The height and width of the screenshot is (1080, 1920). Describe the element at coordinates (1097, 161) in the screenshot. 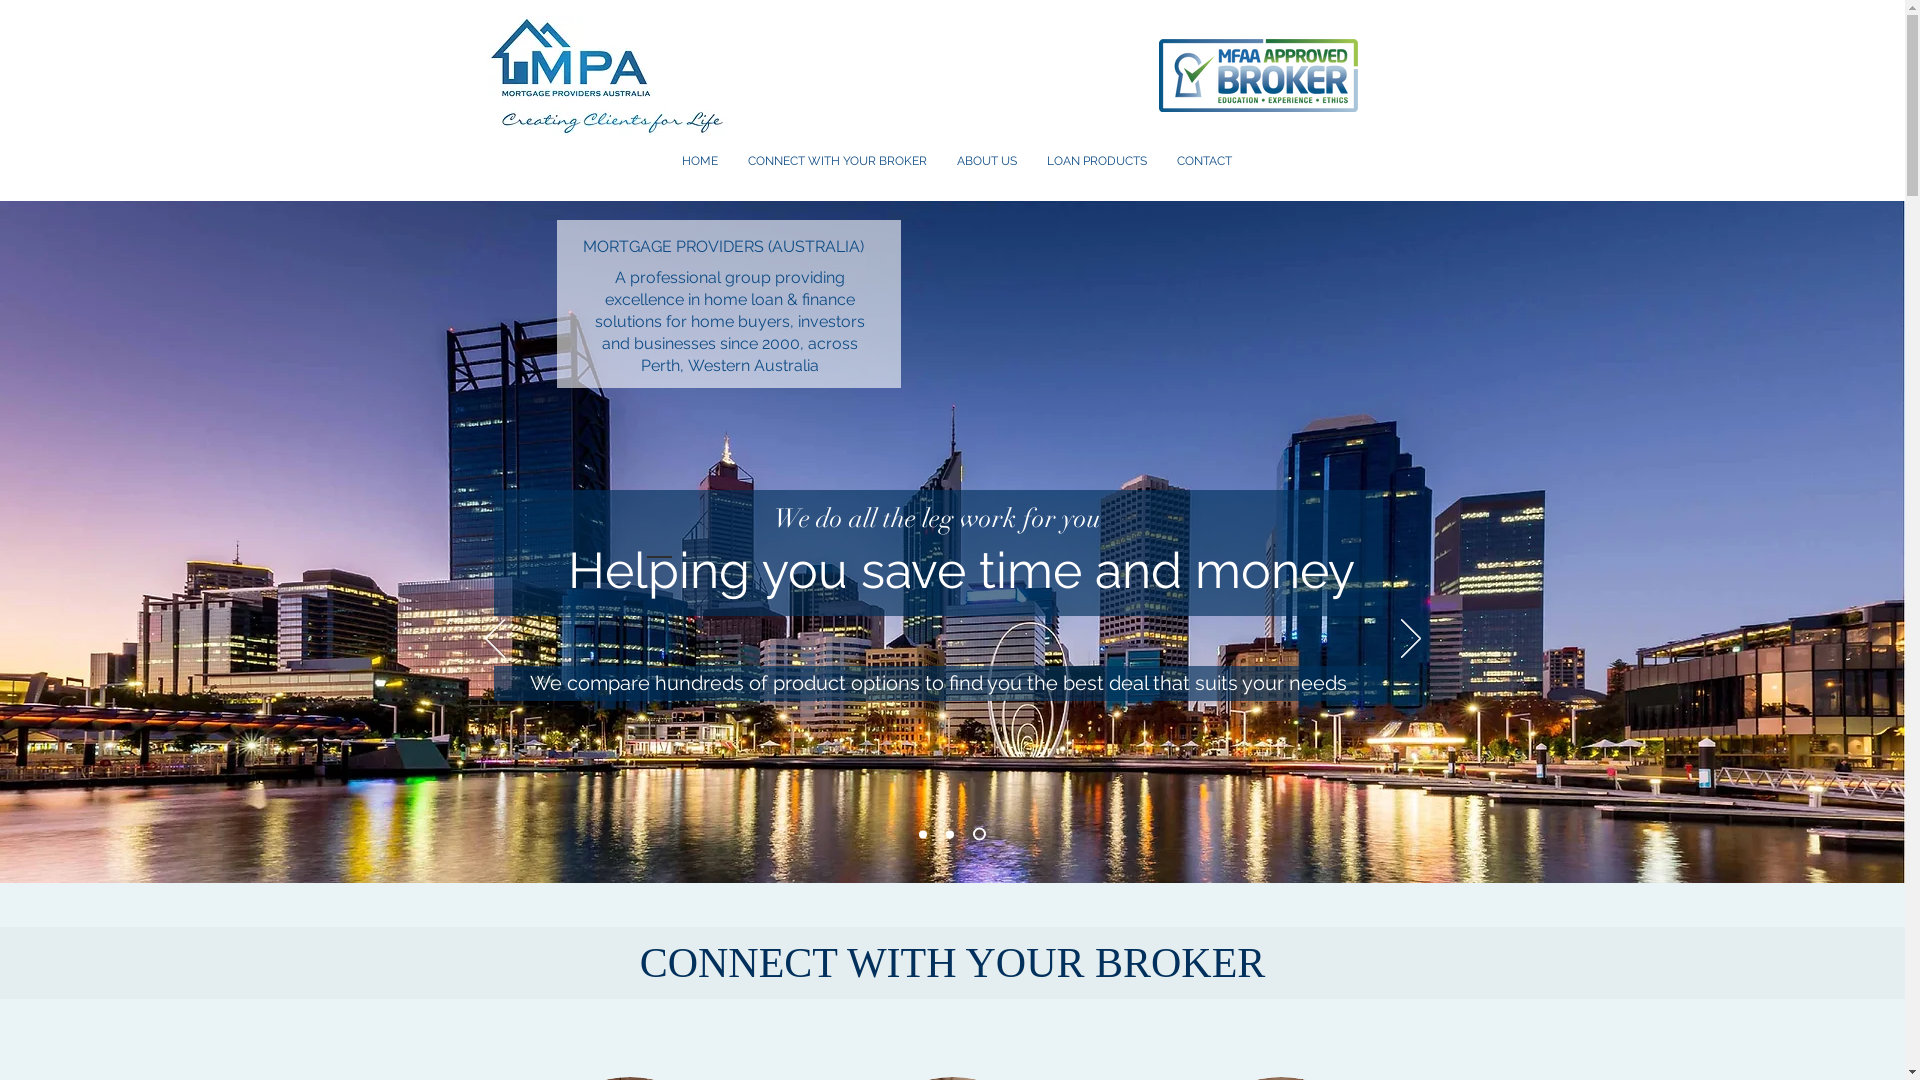

I see `LOAN PRODUCTS` at that location.